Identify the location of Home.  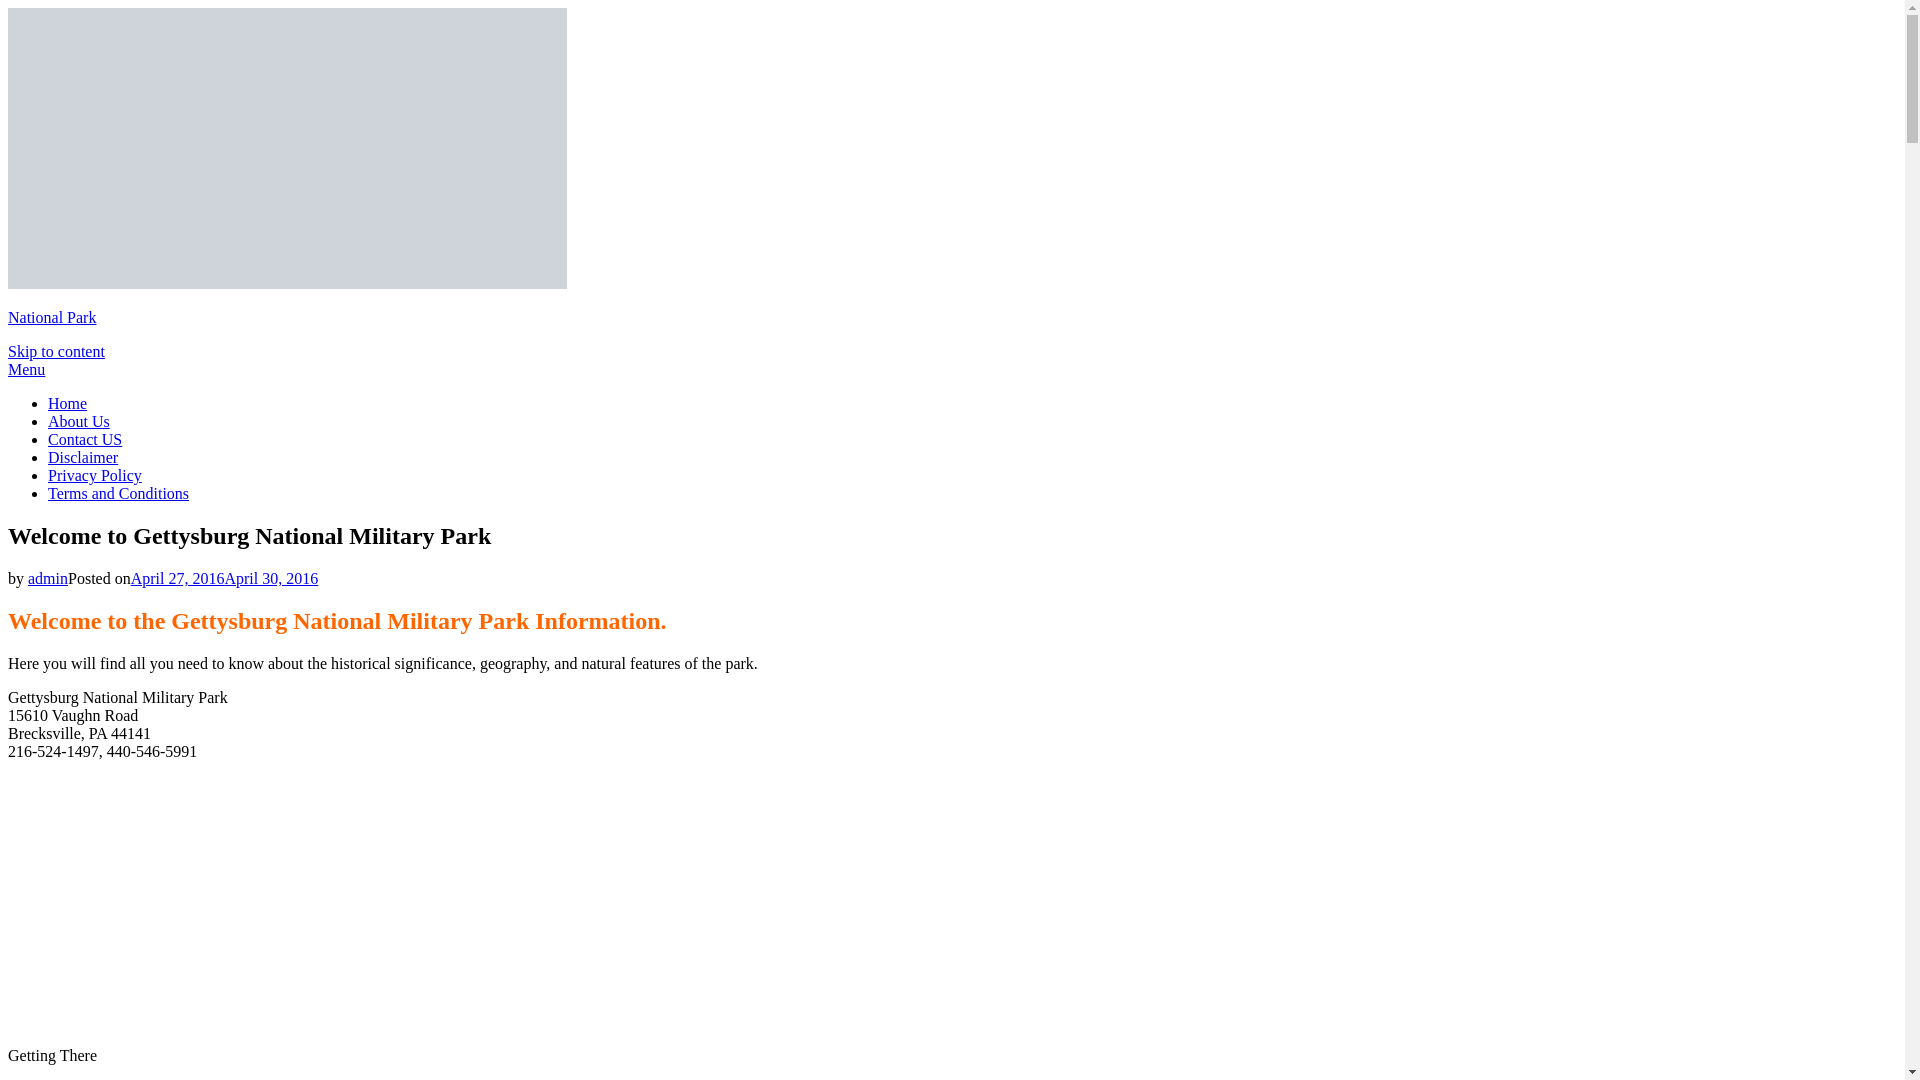
(67, 403).